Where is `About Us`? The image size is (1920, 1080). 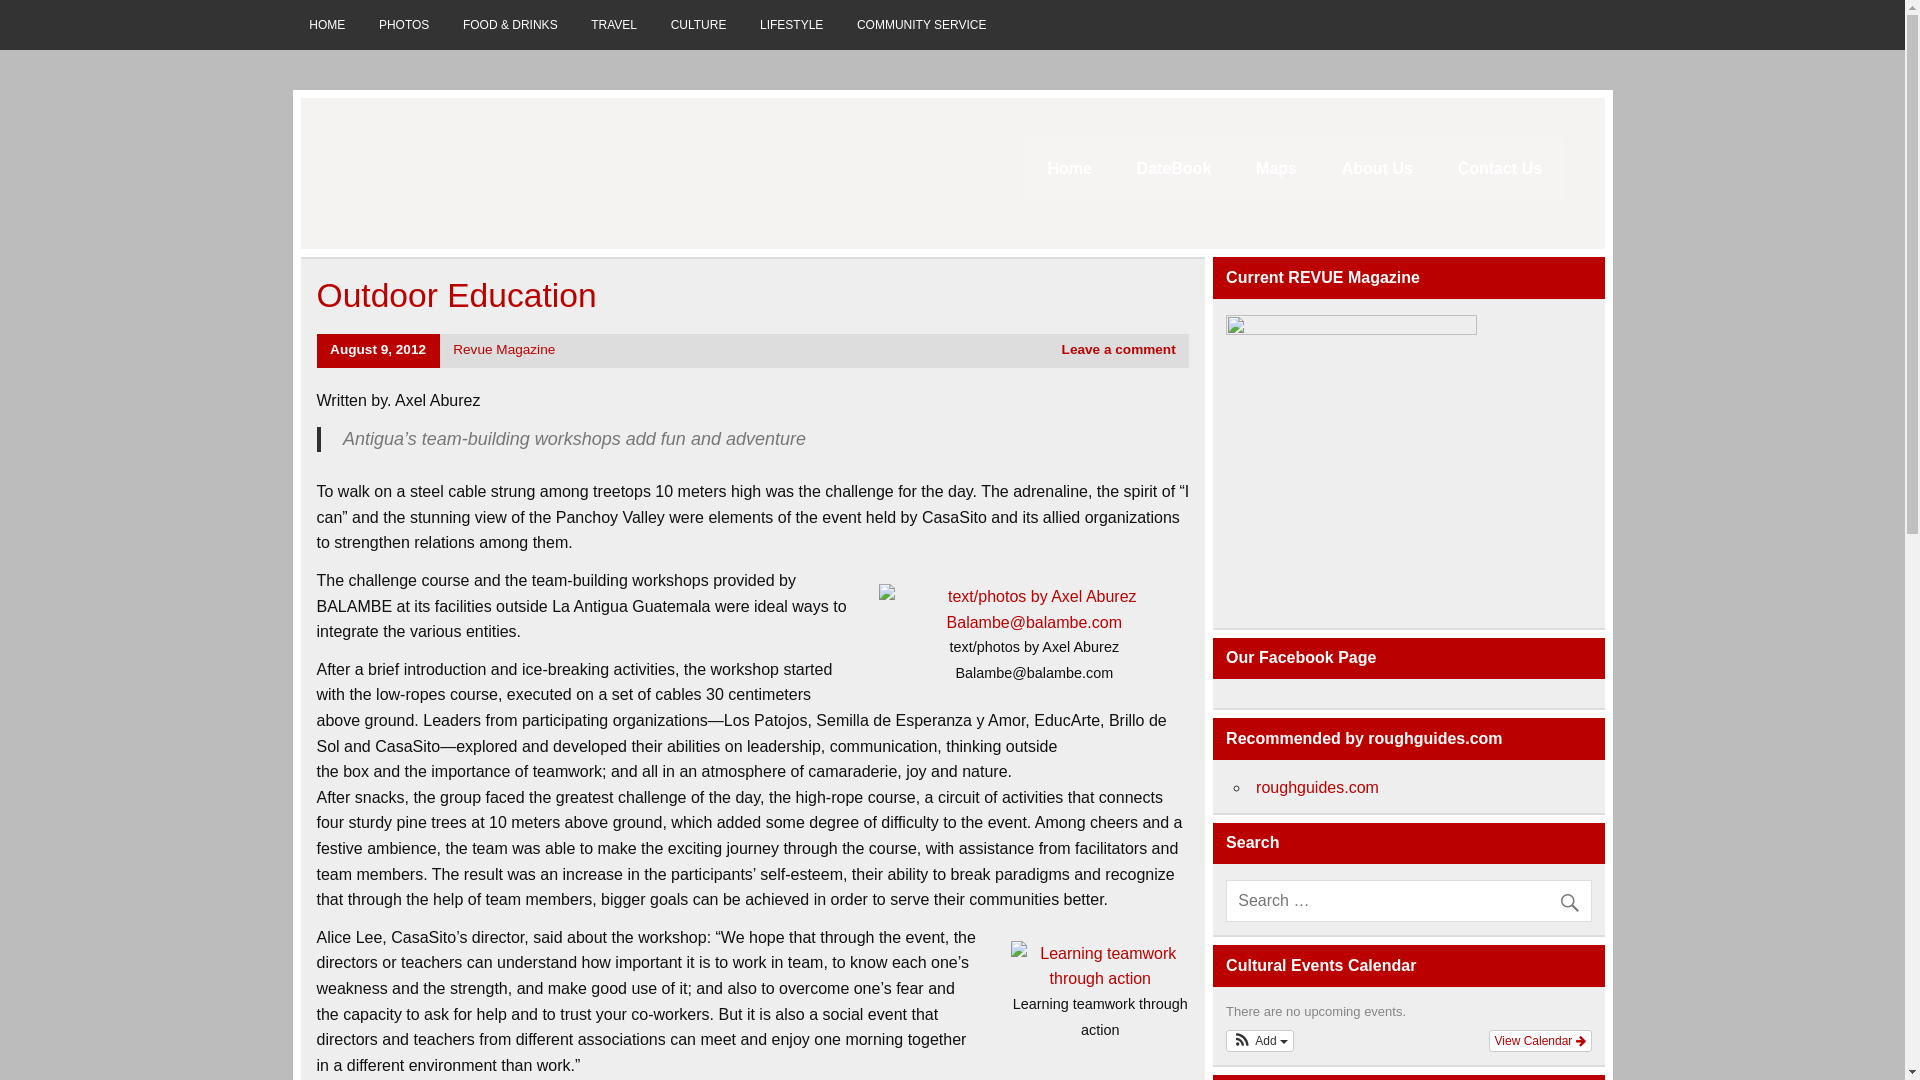
About Us is located at coordinates (1376, 168).